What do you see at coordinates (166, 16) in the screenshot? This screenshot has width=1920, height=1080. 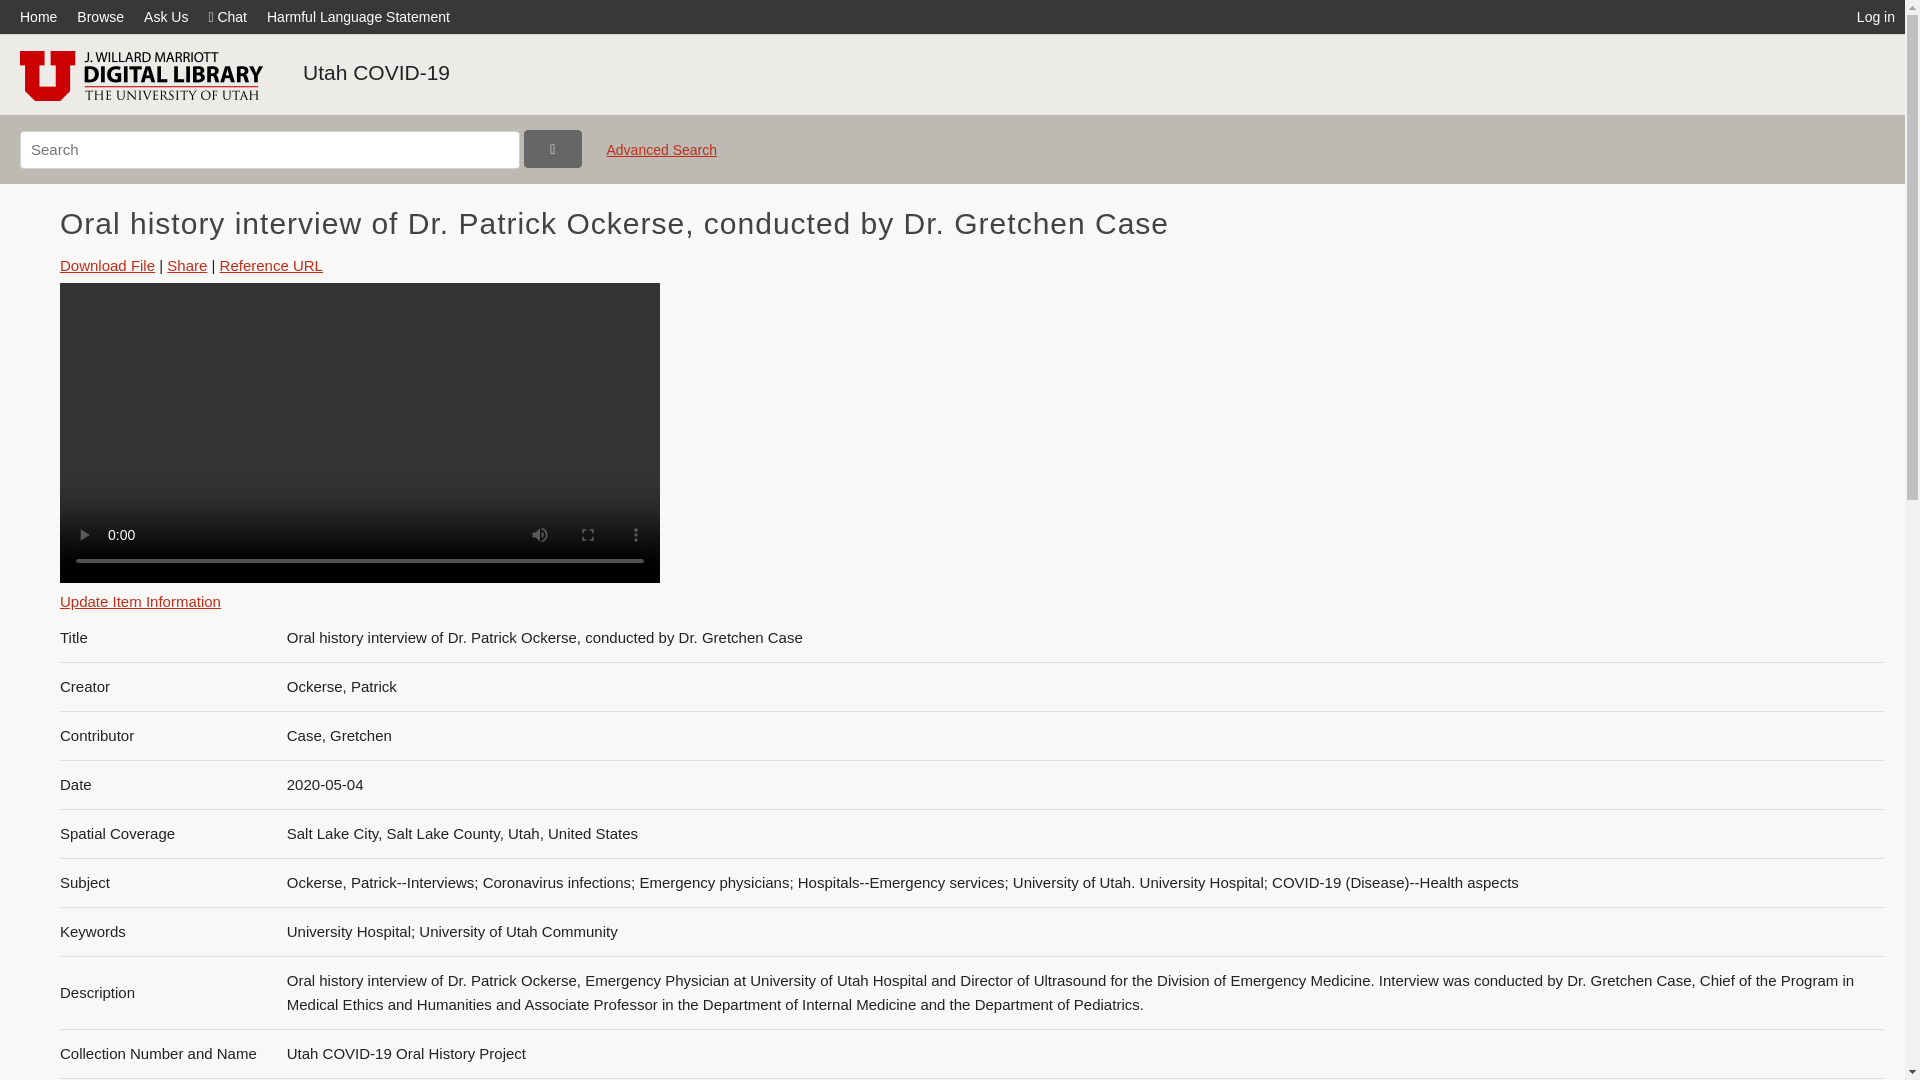 I see `Ask Us` at bounding box center [166, 16].